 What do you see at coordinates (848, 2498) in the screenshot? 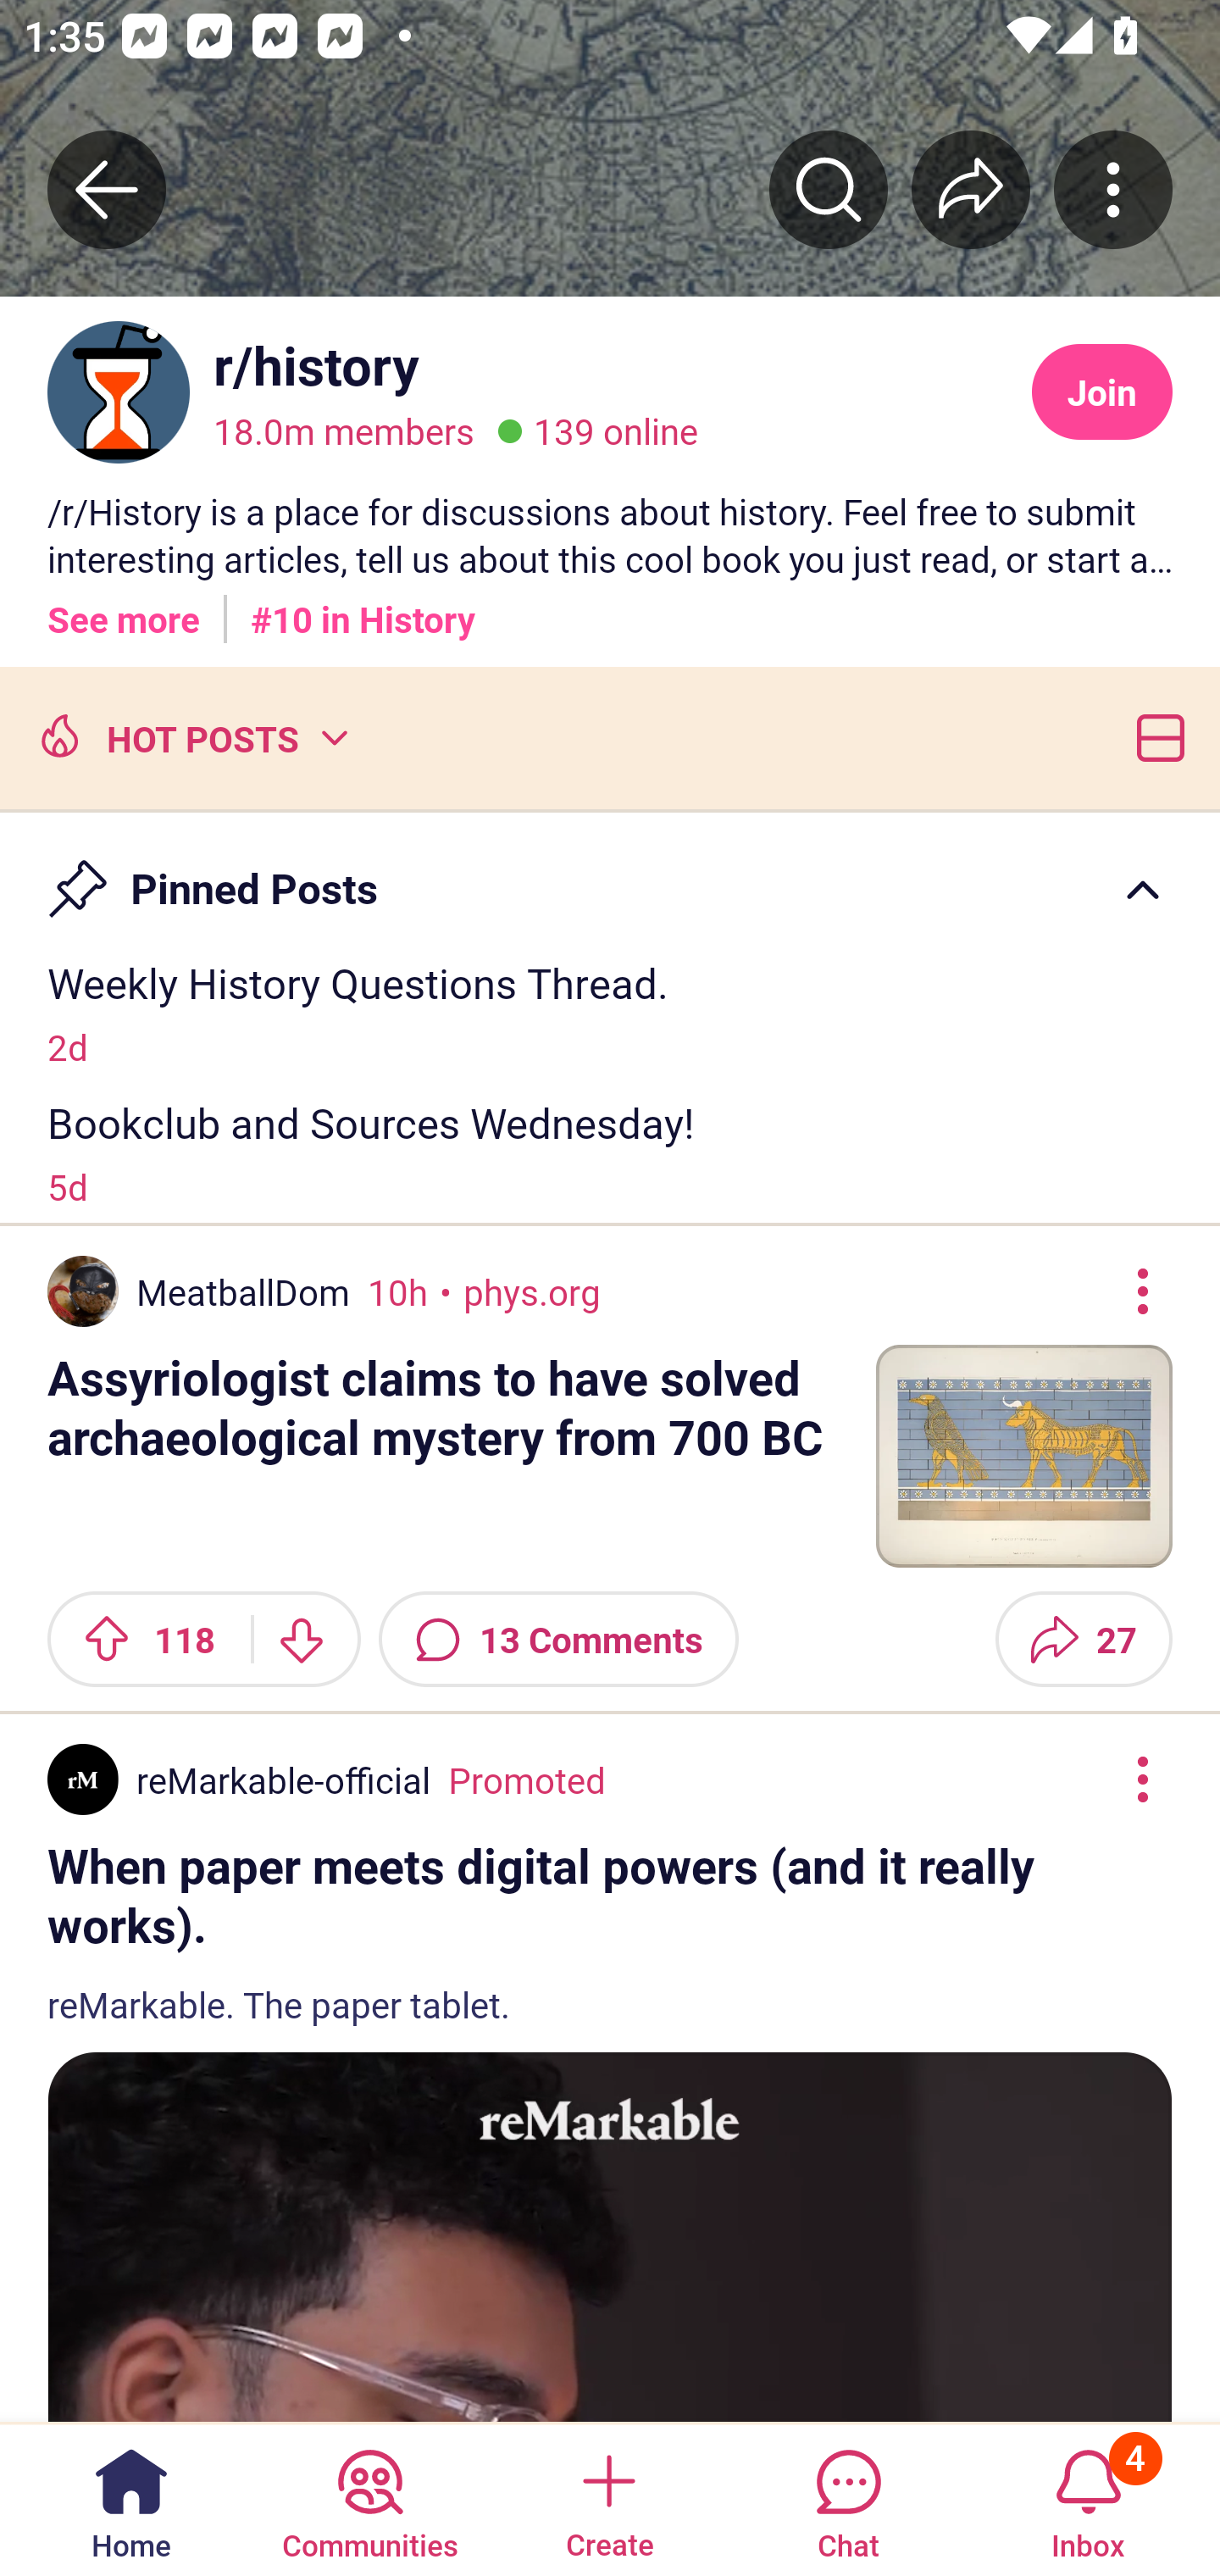
I see `Chat` at bounding box center [848, 2498].